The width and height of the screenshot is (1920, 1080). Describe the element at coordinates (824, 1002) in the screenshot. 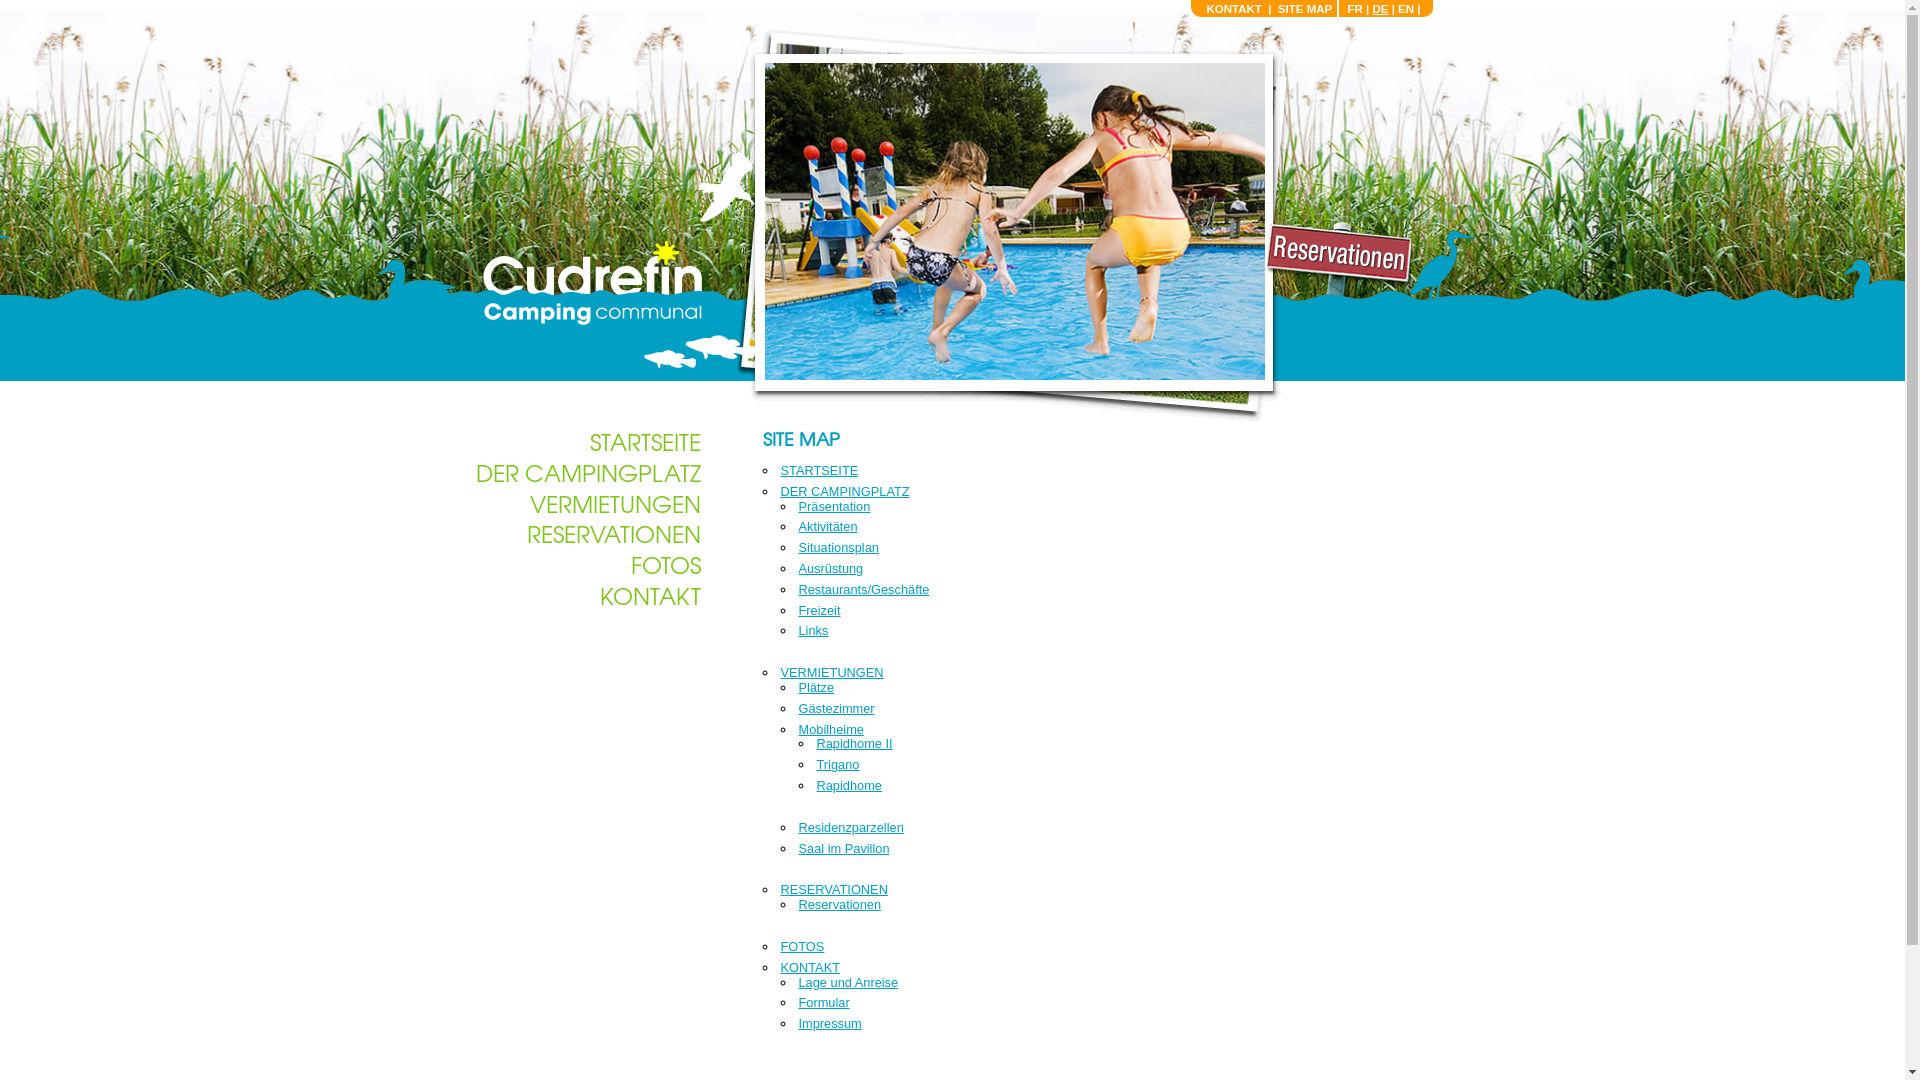

I see `Formular` at that location.